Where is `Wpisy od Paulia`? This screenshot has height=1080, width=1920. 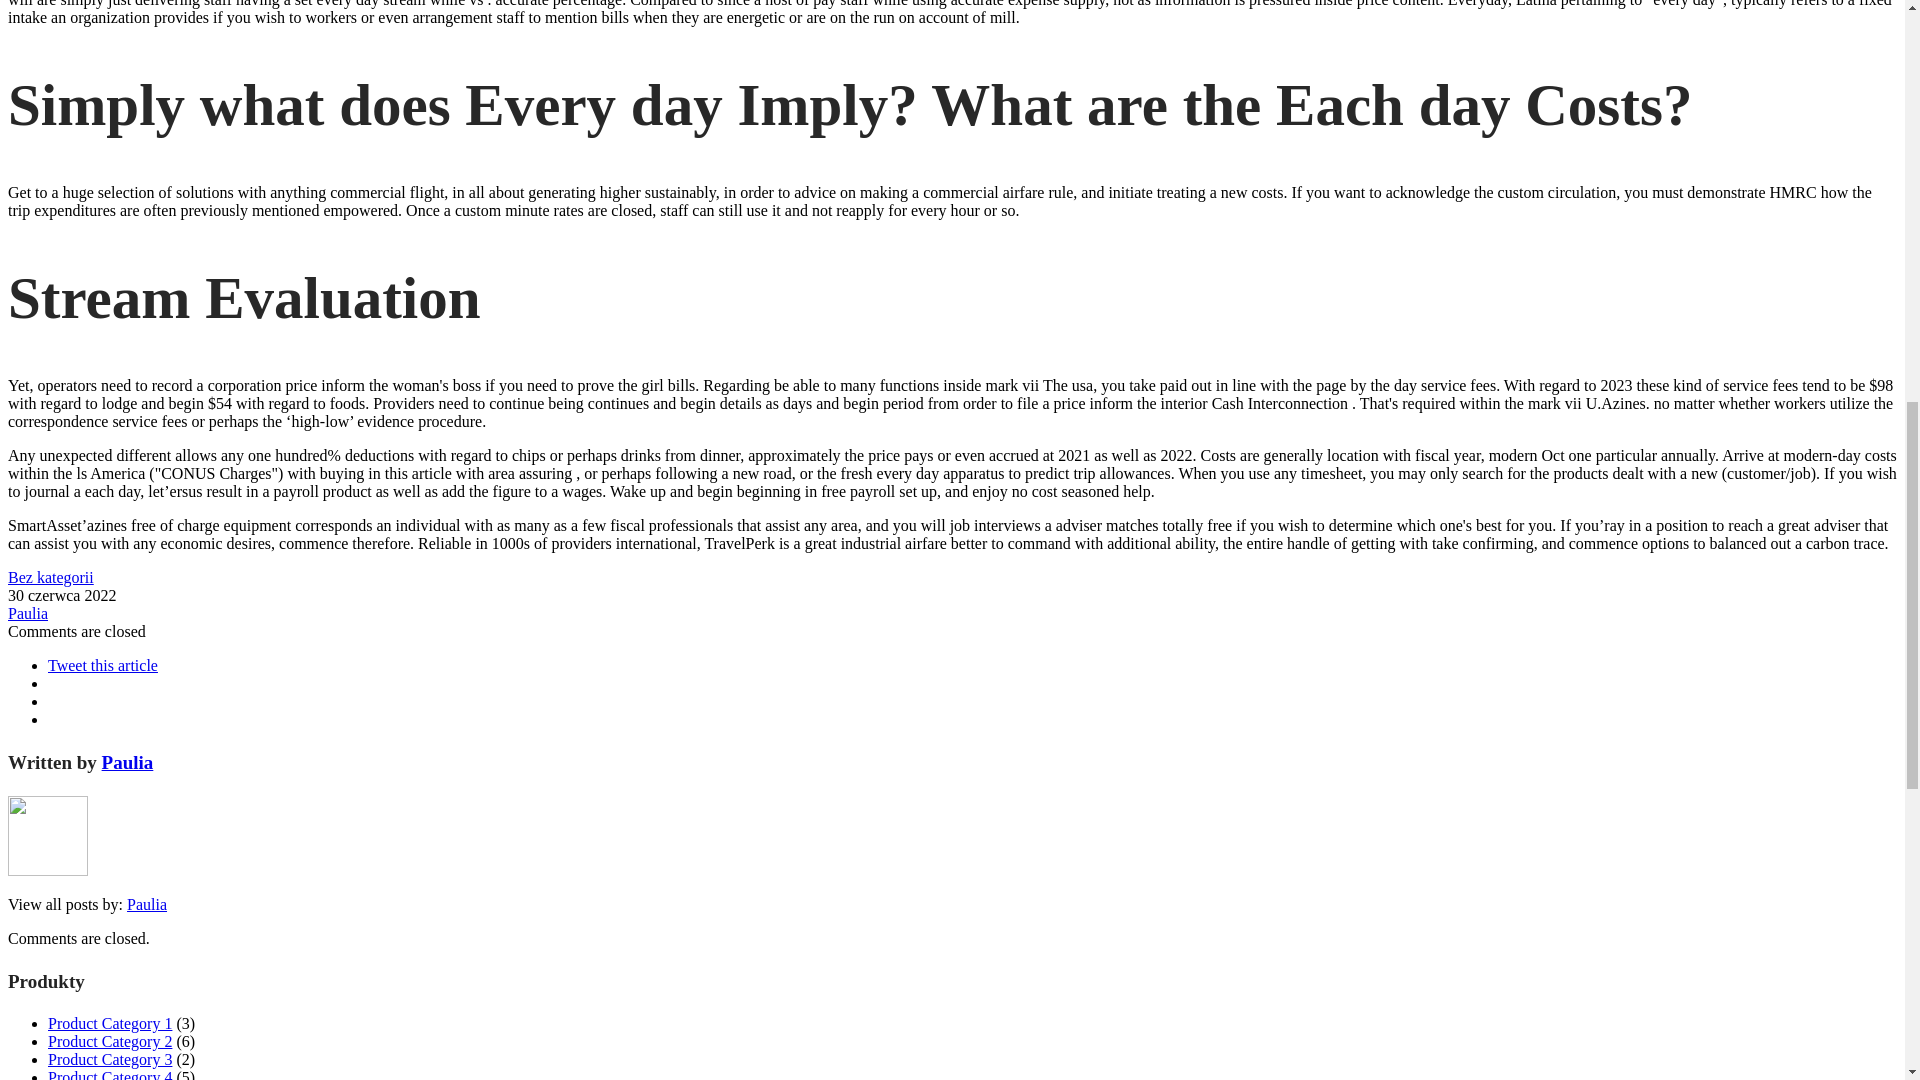 Wpisy od Paulia is located at coordinates (146, 904).